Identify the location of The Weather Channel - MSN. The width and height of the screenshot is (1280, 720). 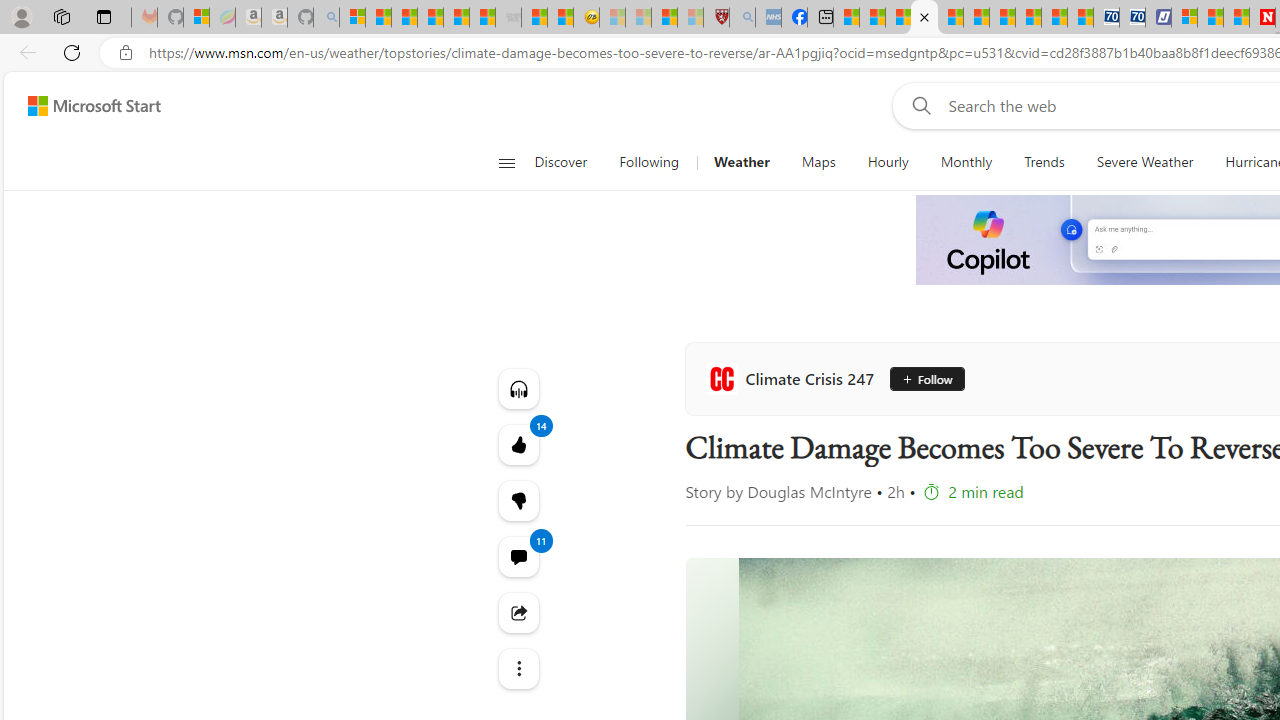
(404, 18).